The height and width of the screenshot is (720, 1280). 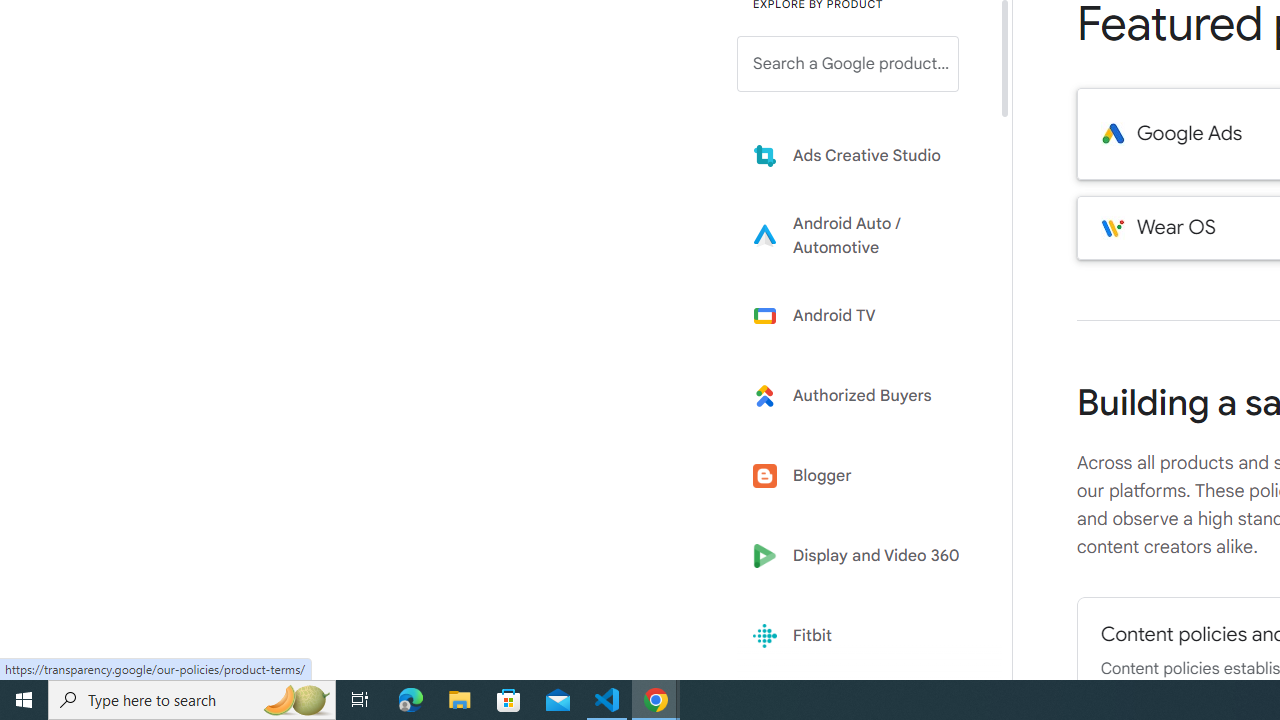 What do you see at coordinates (848, 64) in the screenshot?
I see `Search a Google product from below list.` at bounding box center [848, 64].